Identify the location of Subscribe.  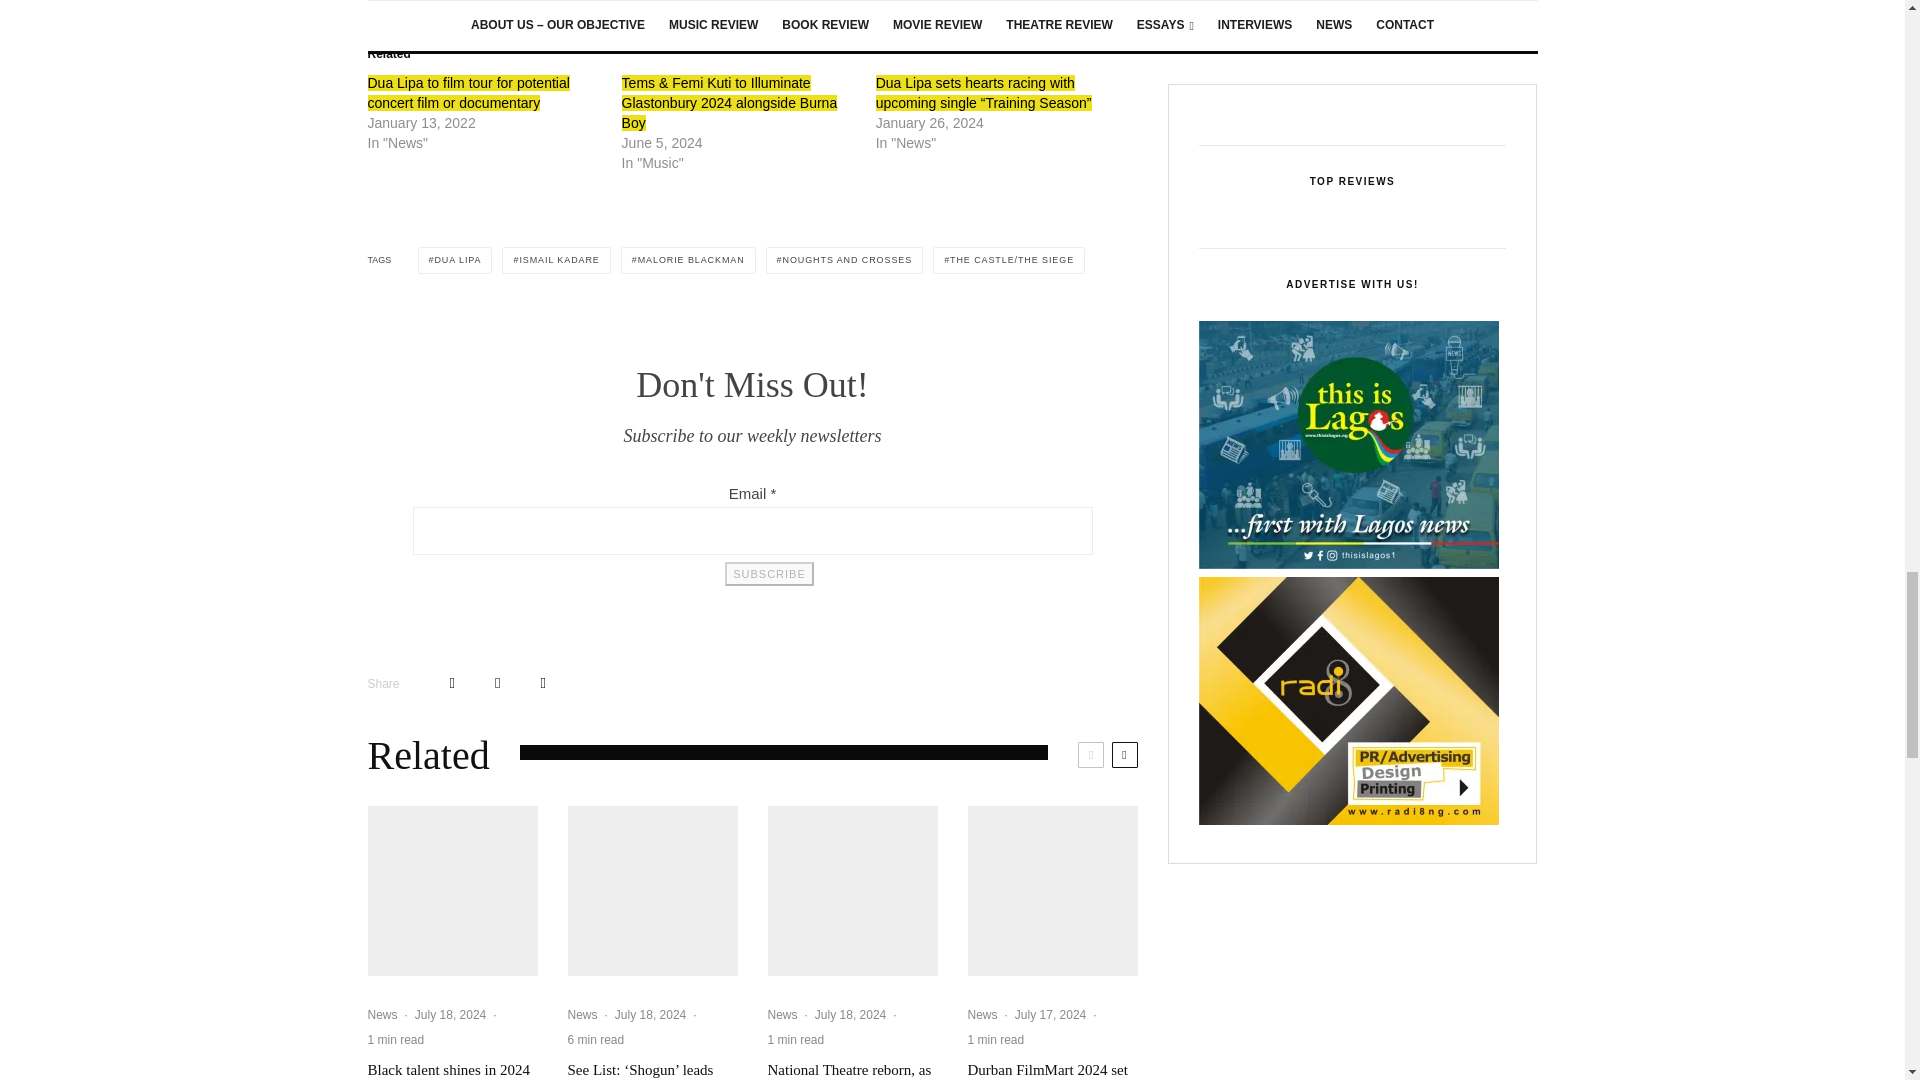
(768, 574).